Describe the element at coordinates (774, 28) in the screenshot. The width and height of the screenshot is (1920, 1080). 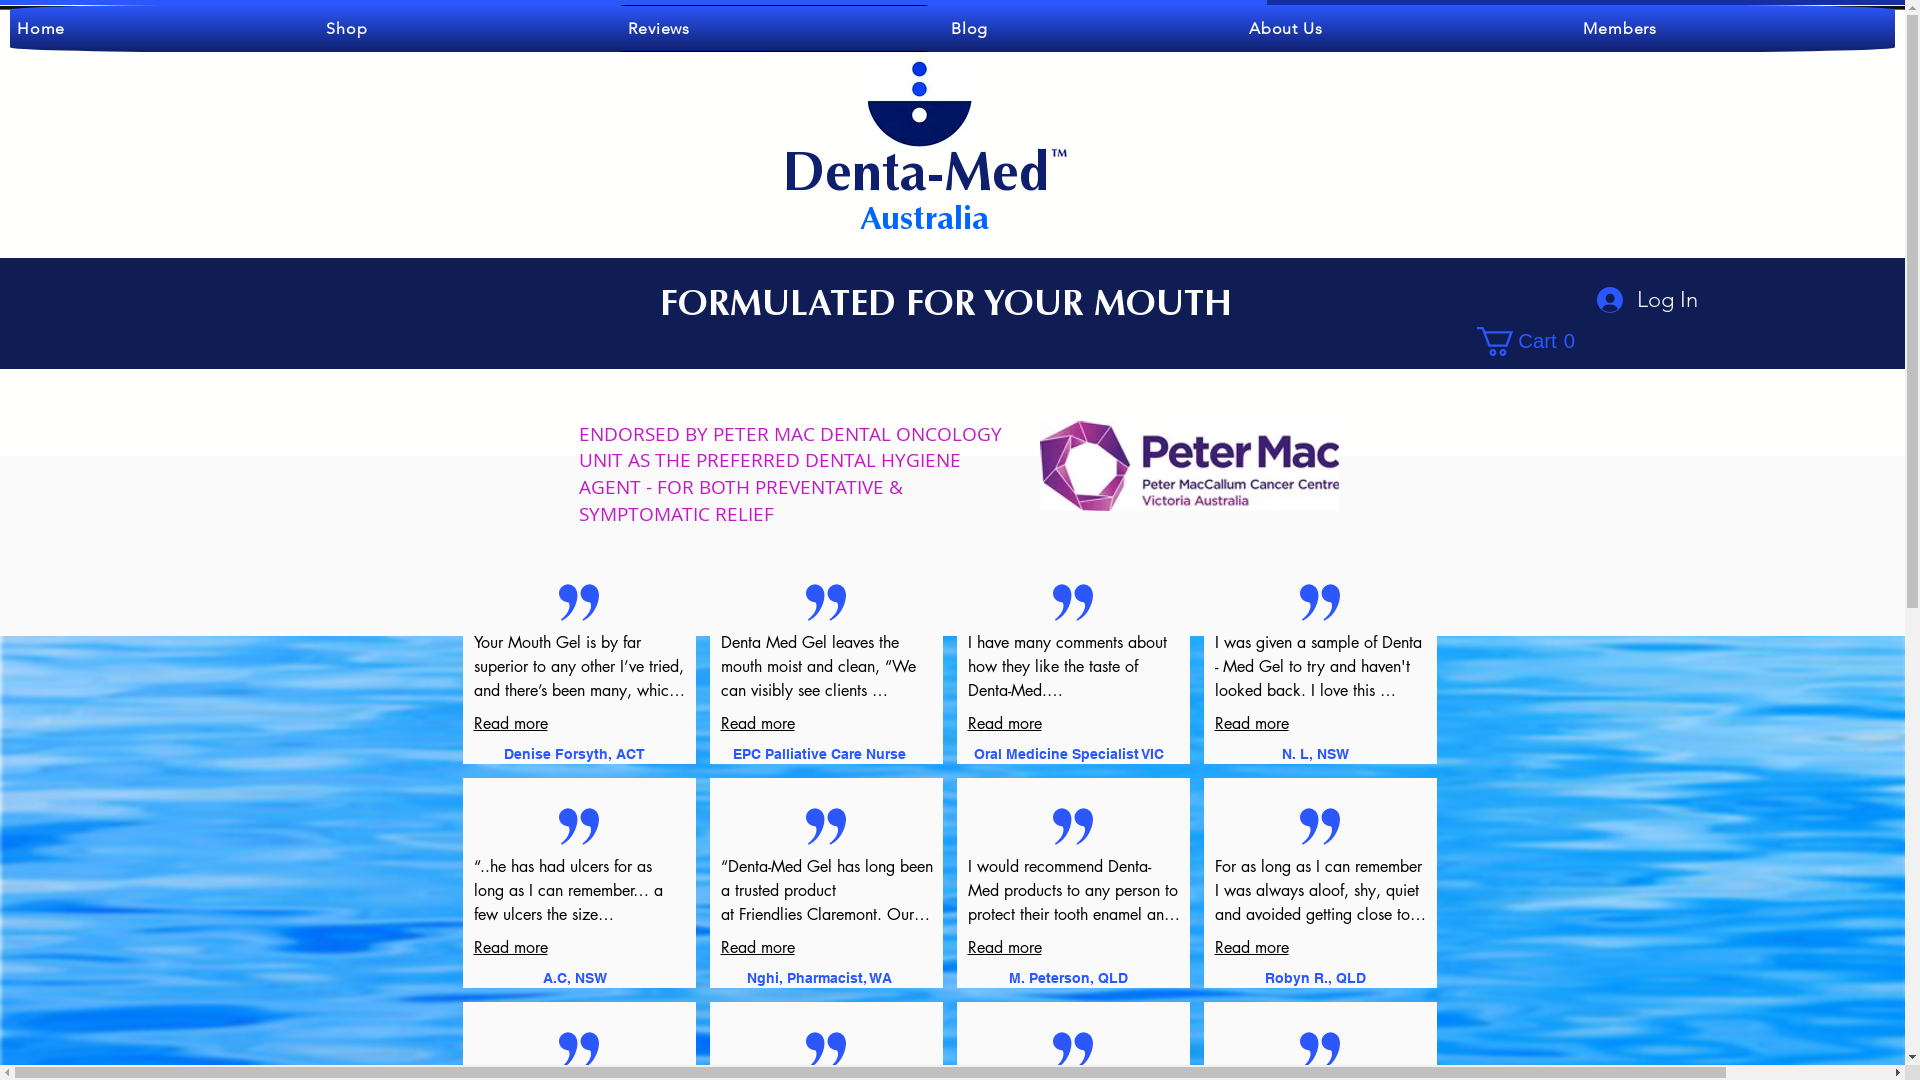
I see `Reviews` at that location.